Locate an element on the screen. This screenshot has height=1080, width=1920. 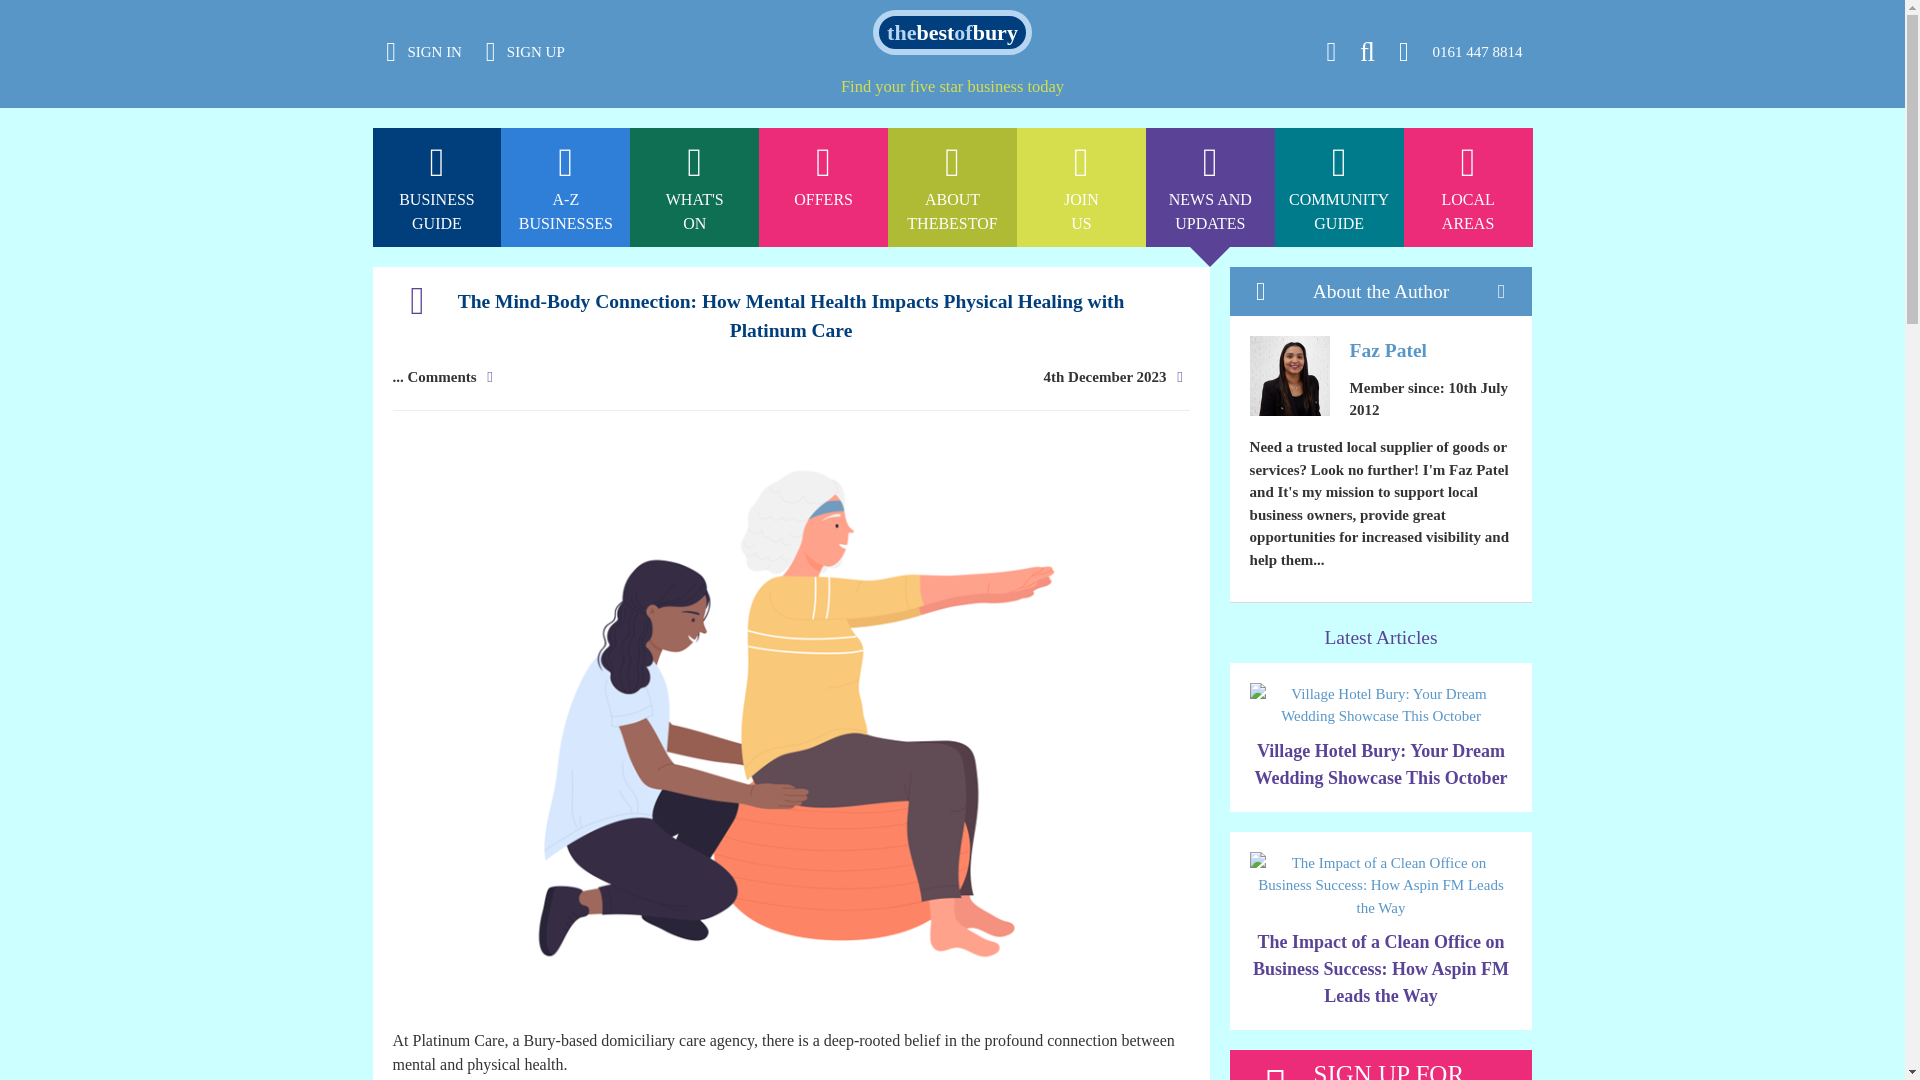
OFFERS is located at coordinates (565, 10).